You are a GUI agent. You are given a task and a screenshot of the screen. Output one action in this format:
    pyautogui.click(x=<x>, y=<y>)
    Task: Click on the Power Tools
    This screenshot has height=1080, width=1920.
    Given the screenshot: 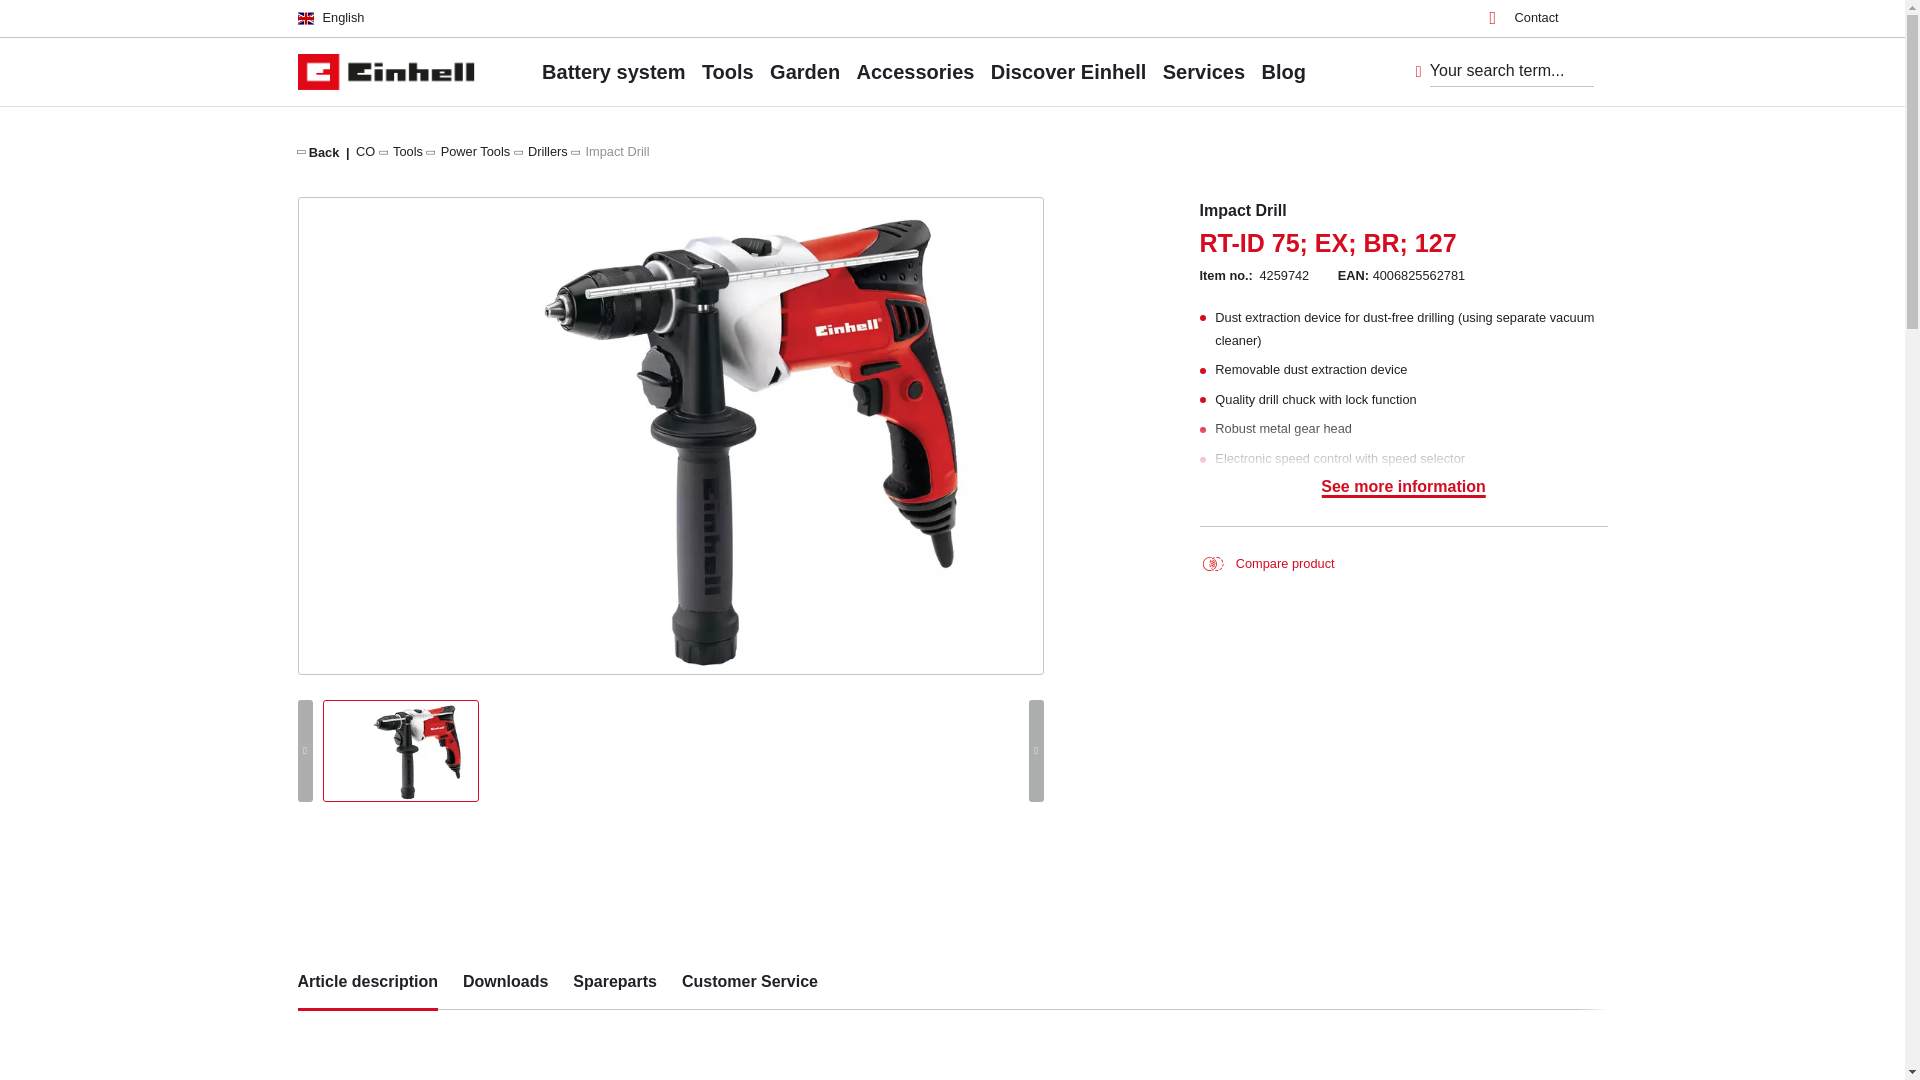 What is the action you would take?
    pyautogui.click(x=476, y=150)
    